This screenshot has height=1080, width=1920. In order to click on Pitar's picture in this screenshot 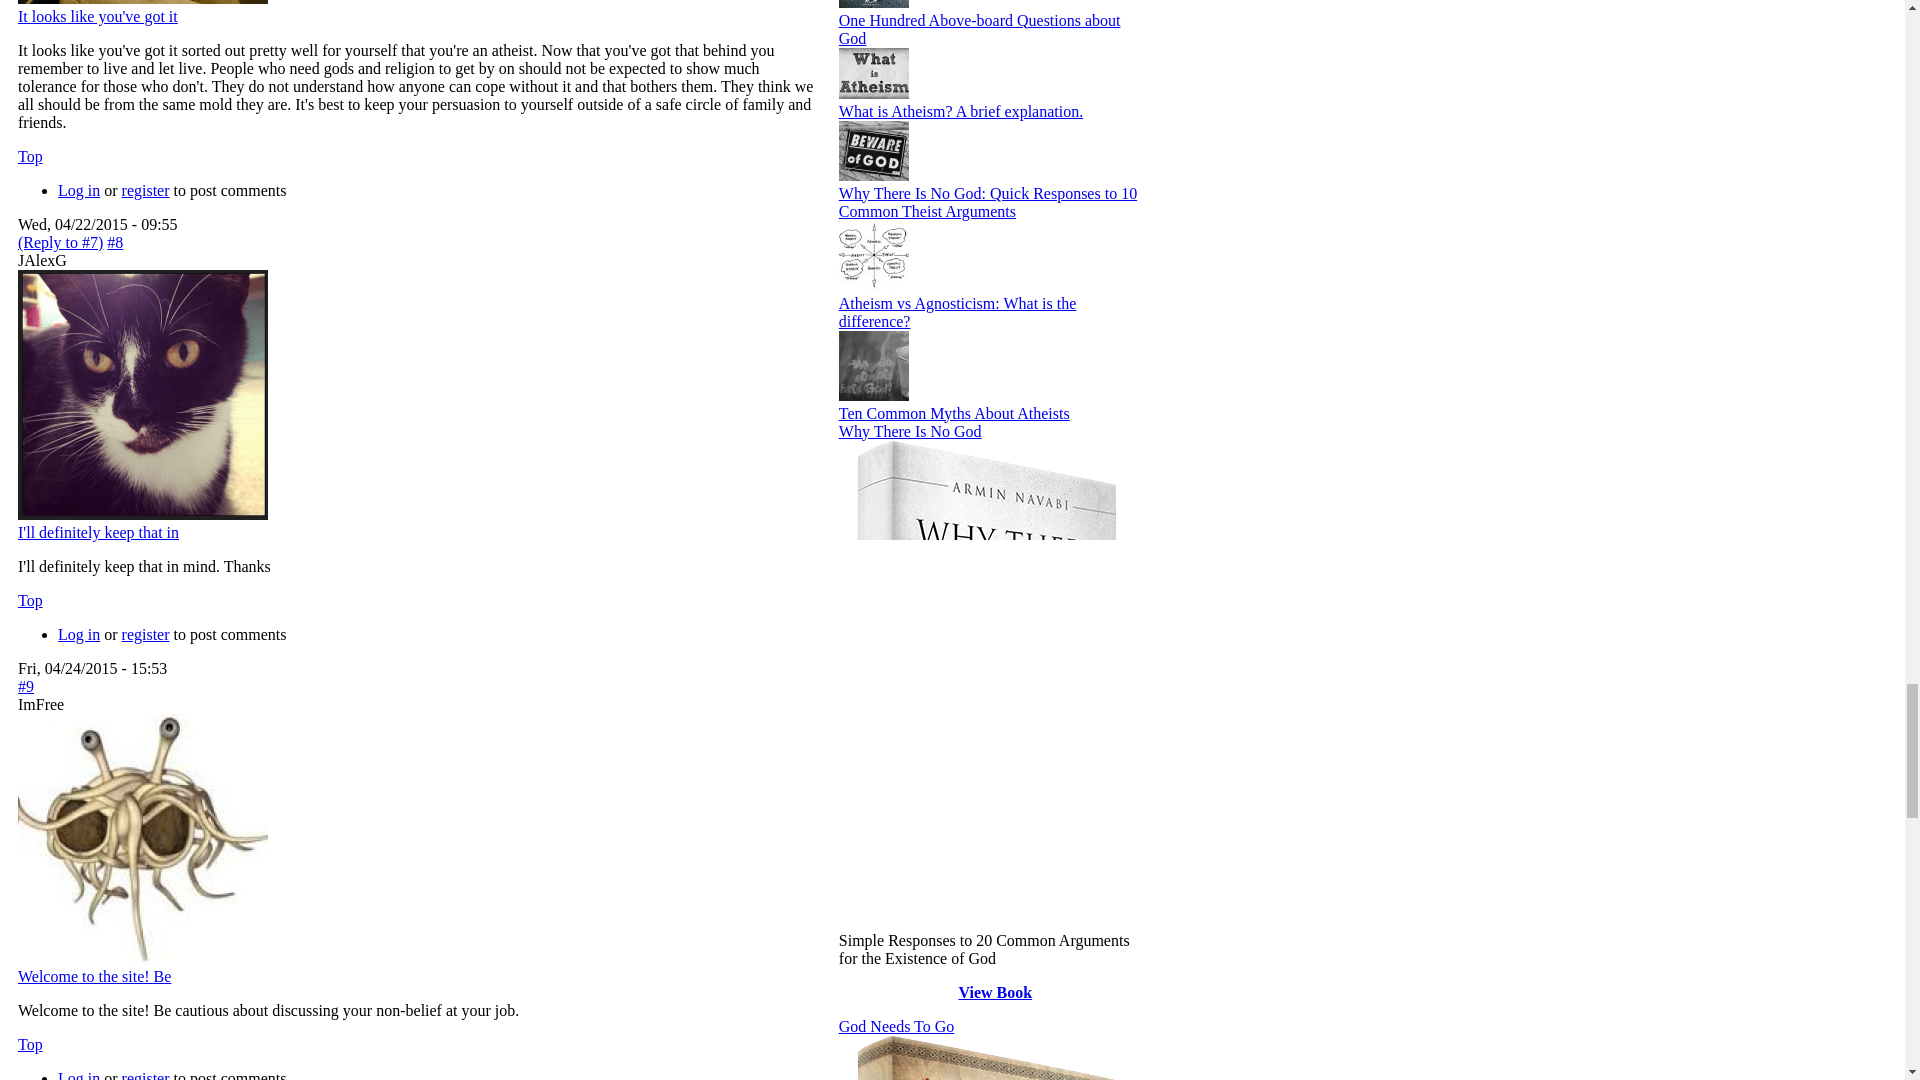, I will do `click(142, 2)`.